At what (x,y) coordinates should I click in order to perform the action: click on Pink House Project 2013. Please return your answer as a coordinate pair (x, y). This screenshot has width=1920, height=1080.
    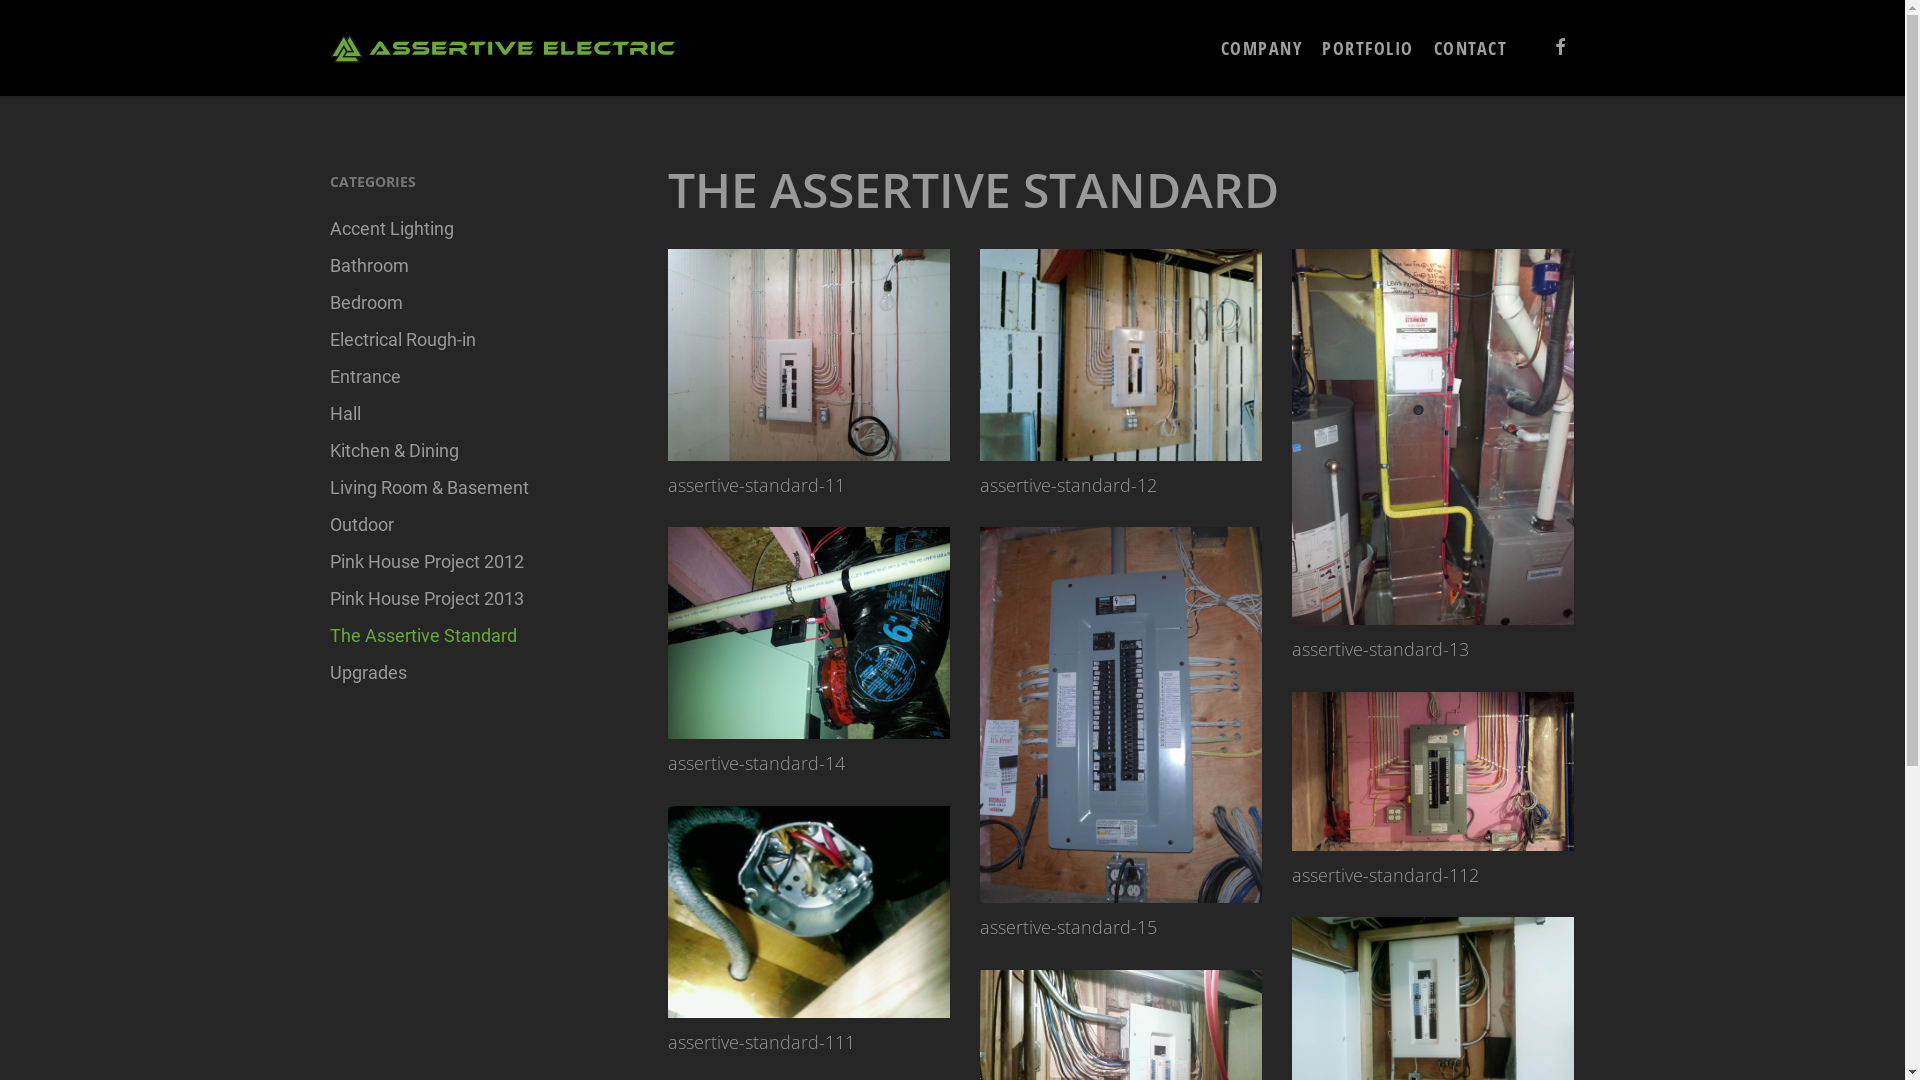
    Looking at the image, I should click on (476, 598).